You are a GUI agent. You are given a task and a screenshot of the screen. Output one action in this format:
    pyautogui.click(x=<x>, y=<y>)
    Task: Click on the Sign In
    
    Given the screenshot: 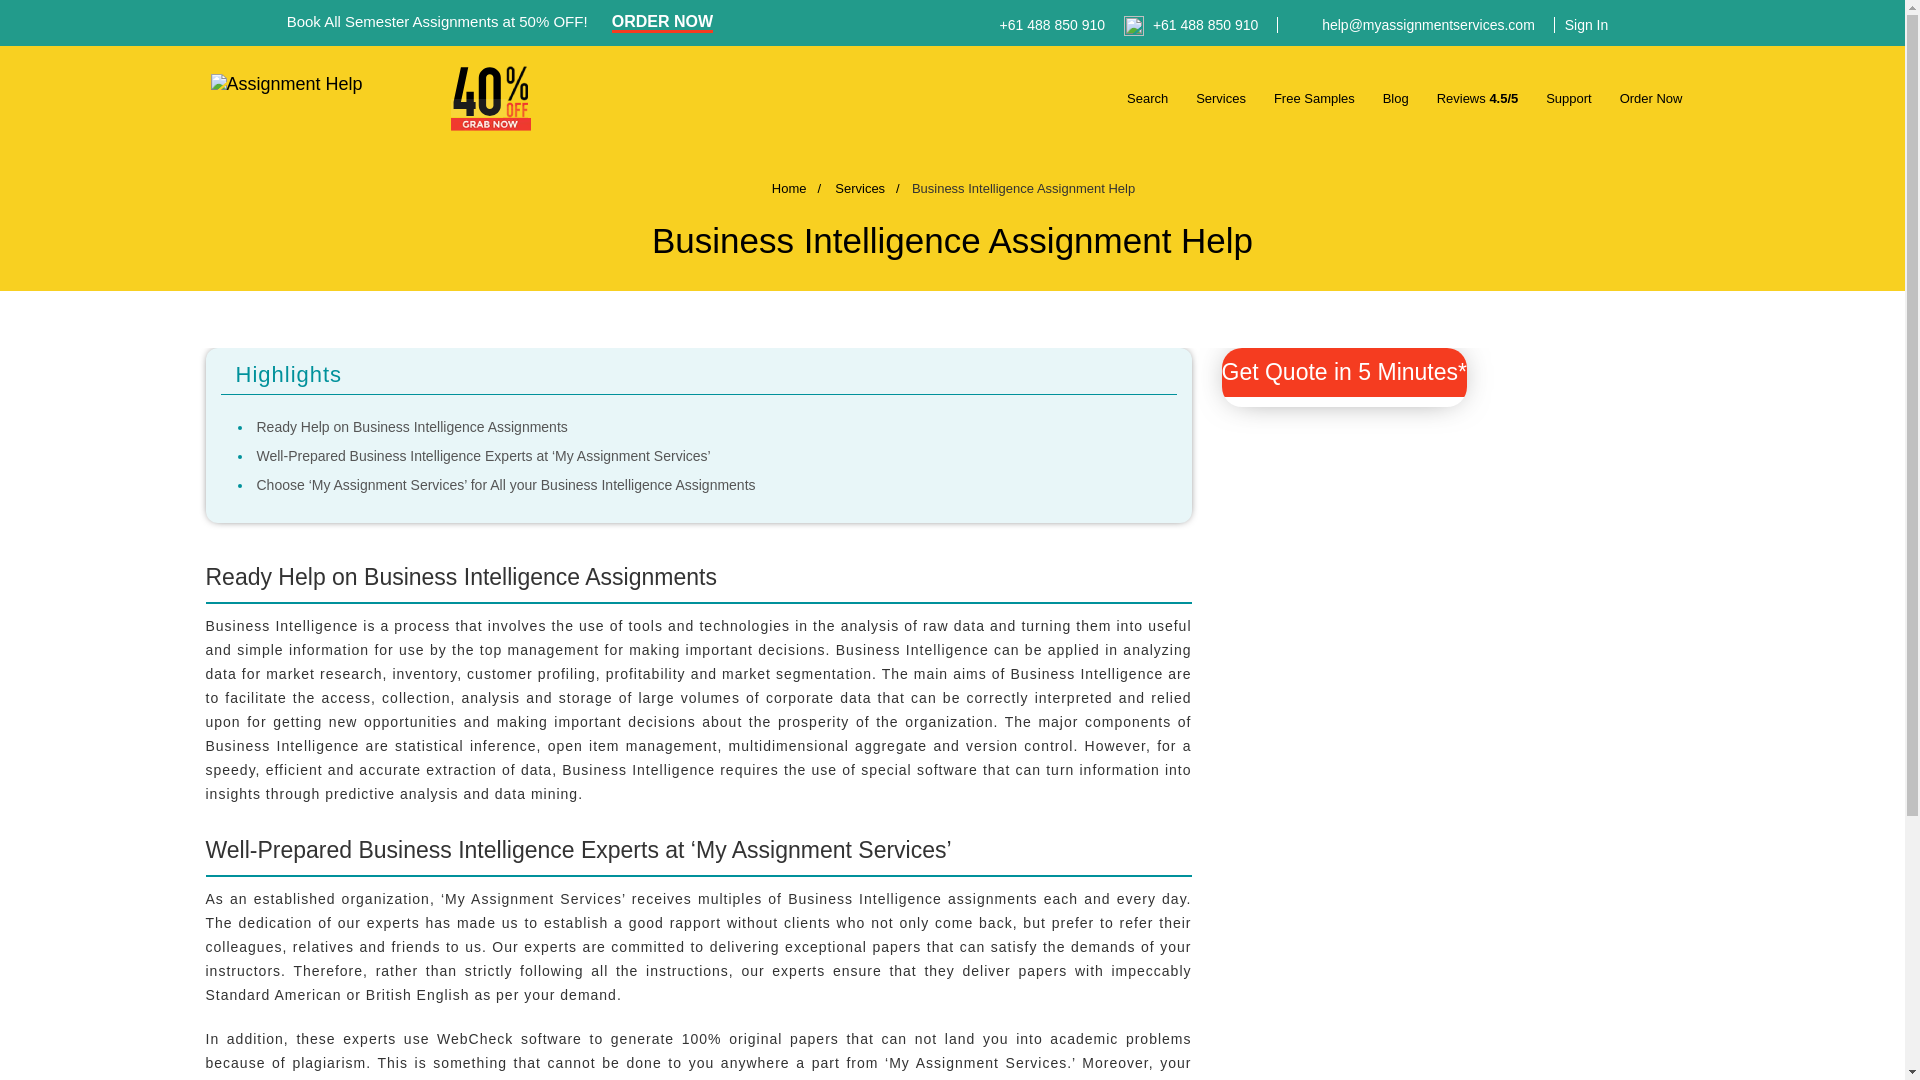 What is the action you would take?
    pyautogui.click(x=1580, y=25)
    